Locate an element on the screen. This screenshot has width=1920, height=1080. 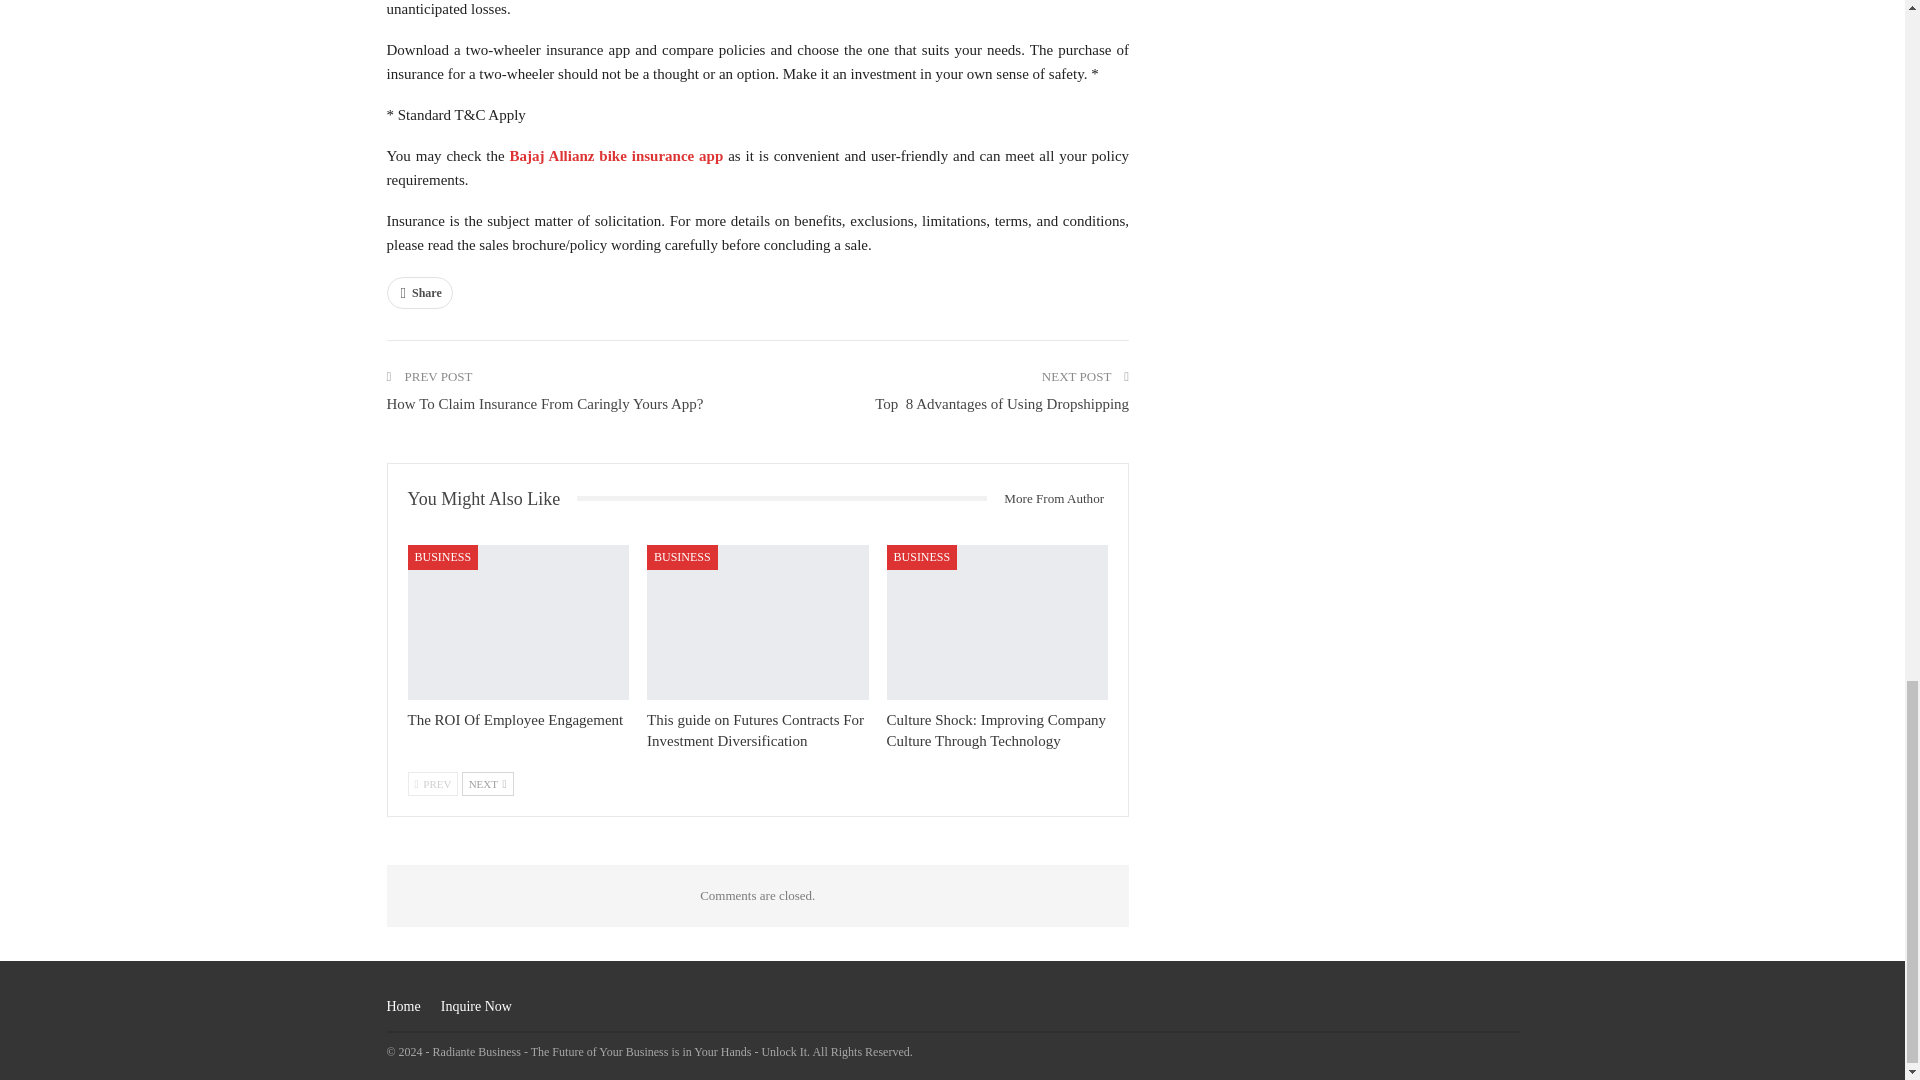
BUSINESS is located at coordinates (922, 557).